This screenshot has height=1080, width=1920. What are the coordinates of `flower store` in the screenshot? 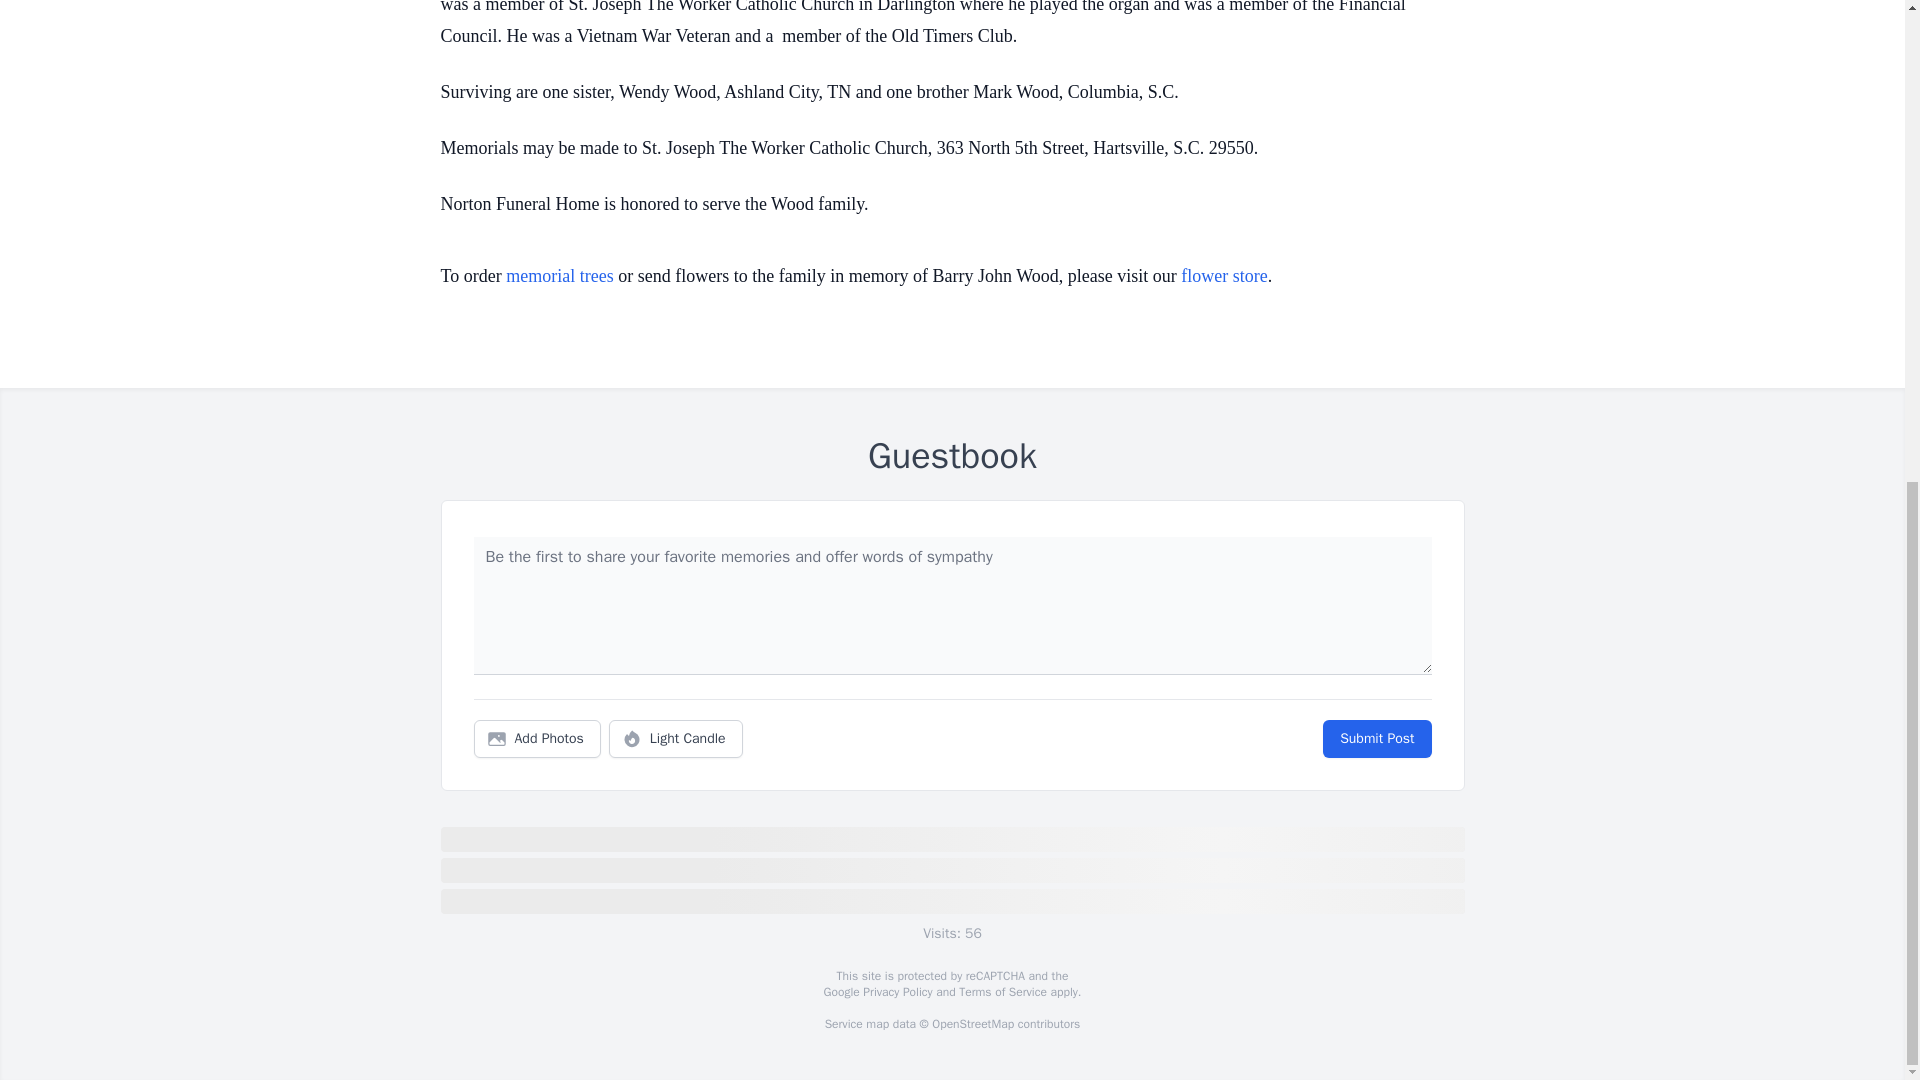 It's located at (1224, 276).